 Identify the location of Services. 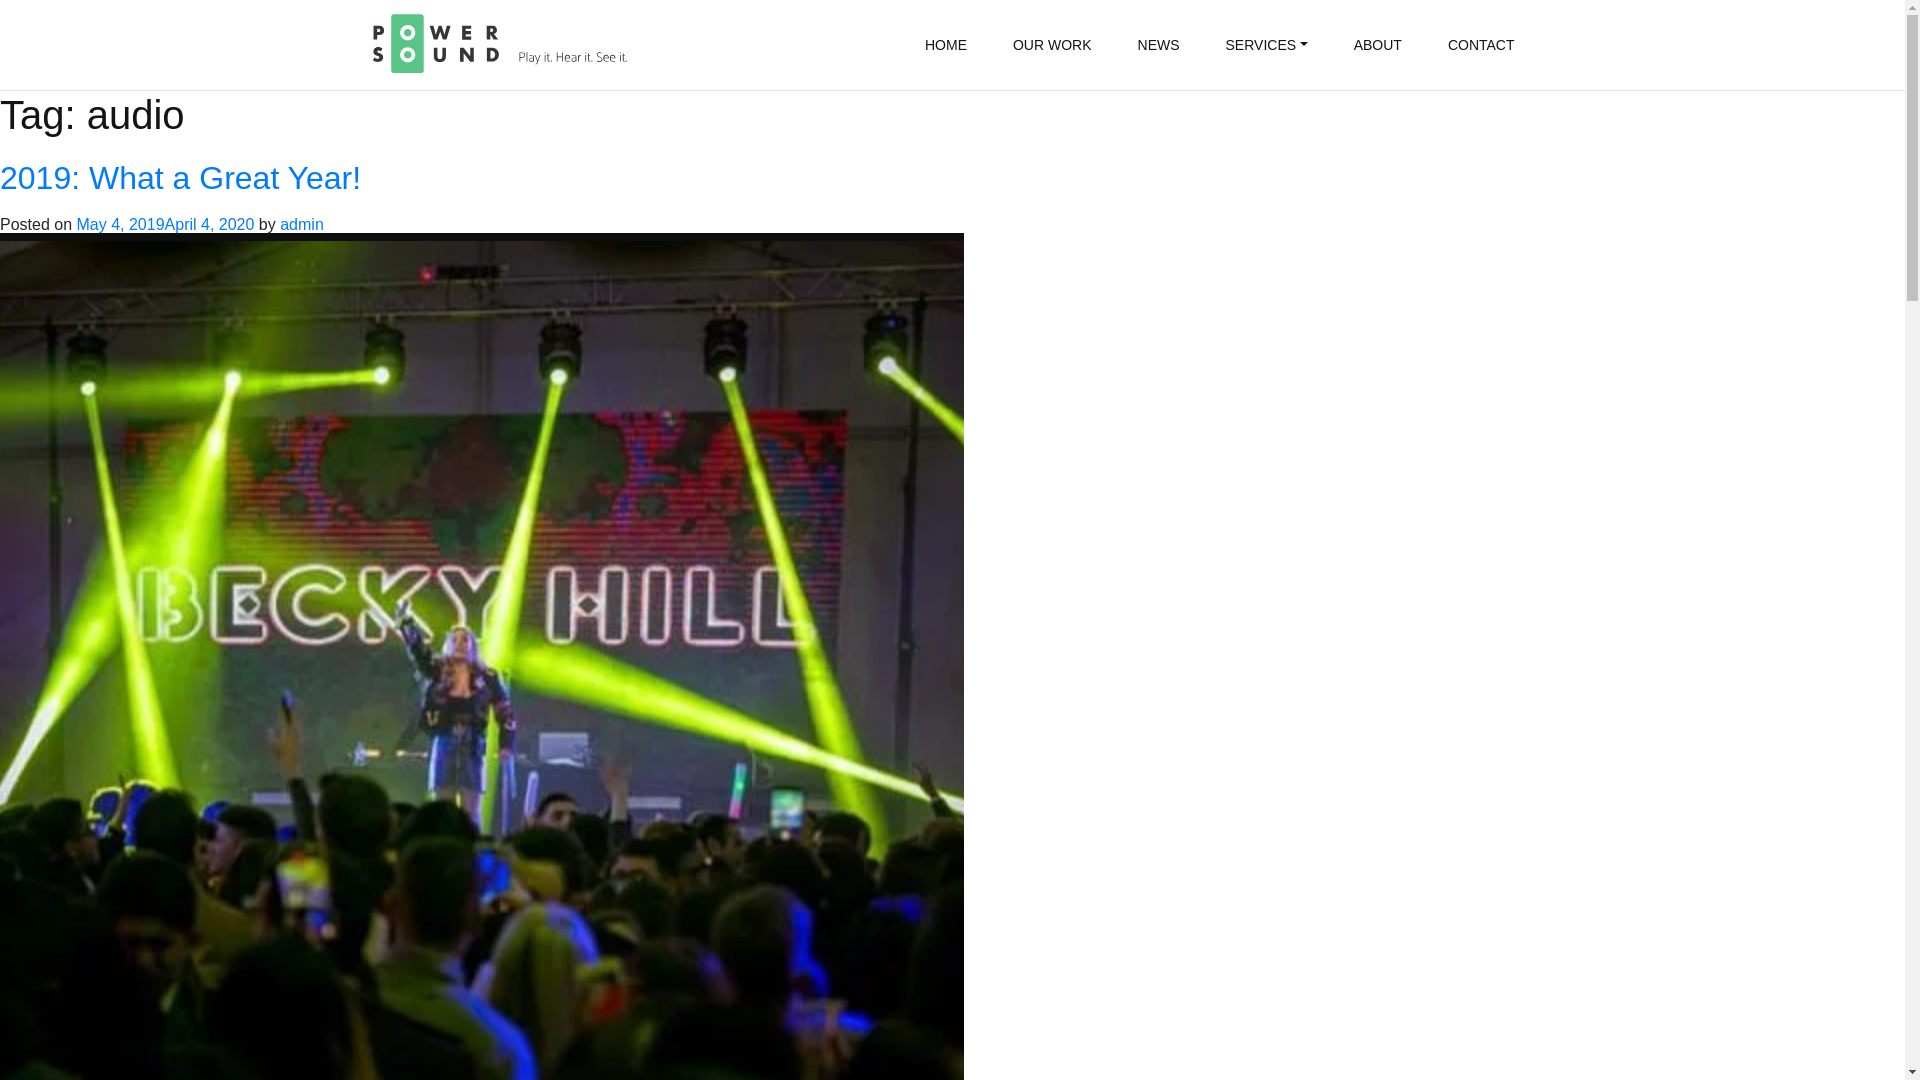
(1266, 45).